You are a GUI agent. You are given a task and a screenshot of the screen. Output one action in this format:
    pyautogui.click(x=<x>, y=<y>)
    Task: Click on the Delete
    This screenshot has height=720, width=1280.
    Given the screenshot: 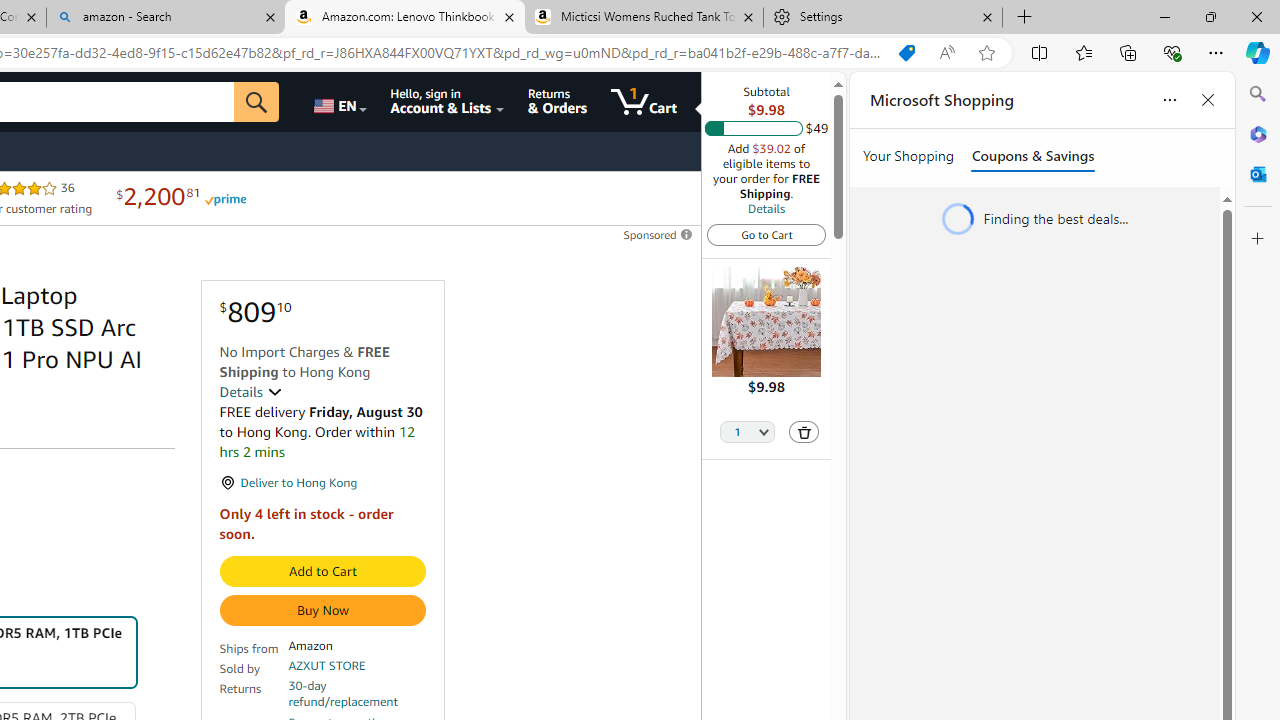 What is the action you would take?
    pyautogui.click(x=803, y=432)
    